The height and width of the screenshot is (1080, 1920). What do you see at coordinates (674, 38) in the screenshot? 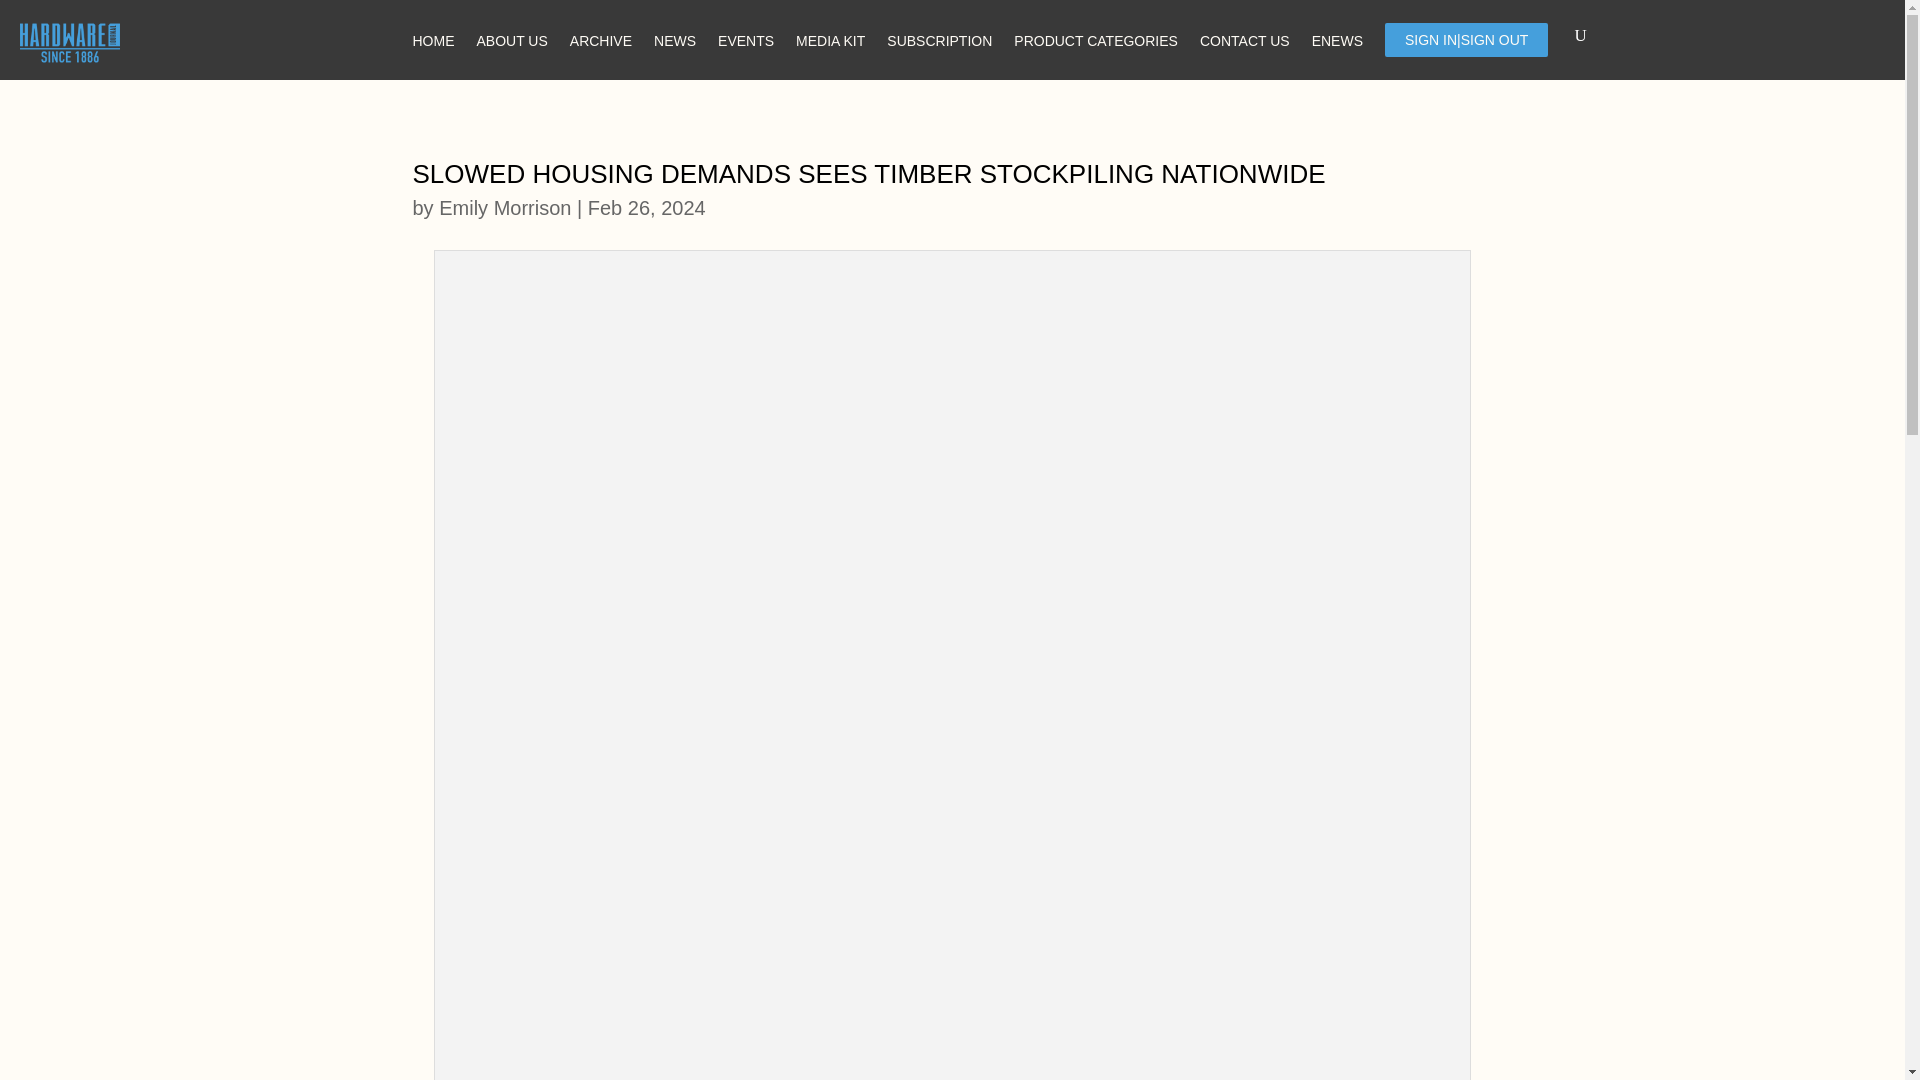
I see `NEWS` at bounding box center [674, 38].